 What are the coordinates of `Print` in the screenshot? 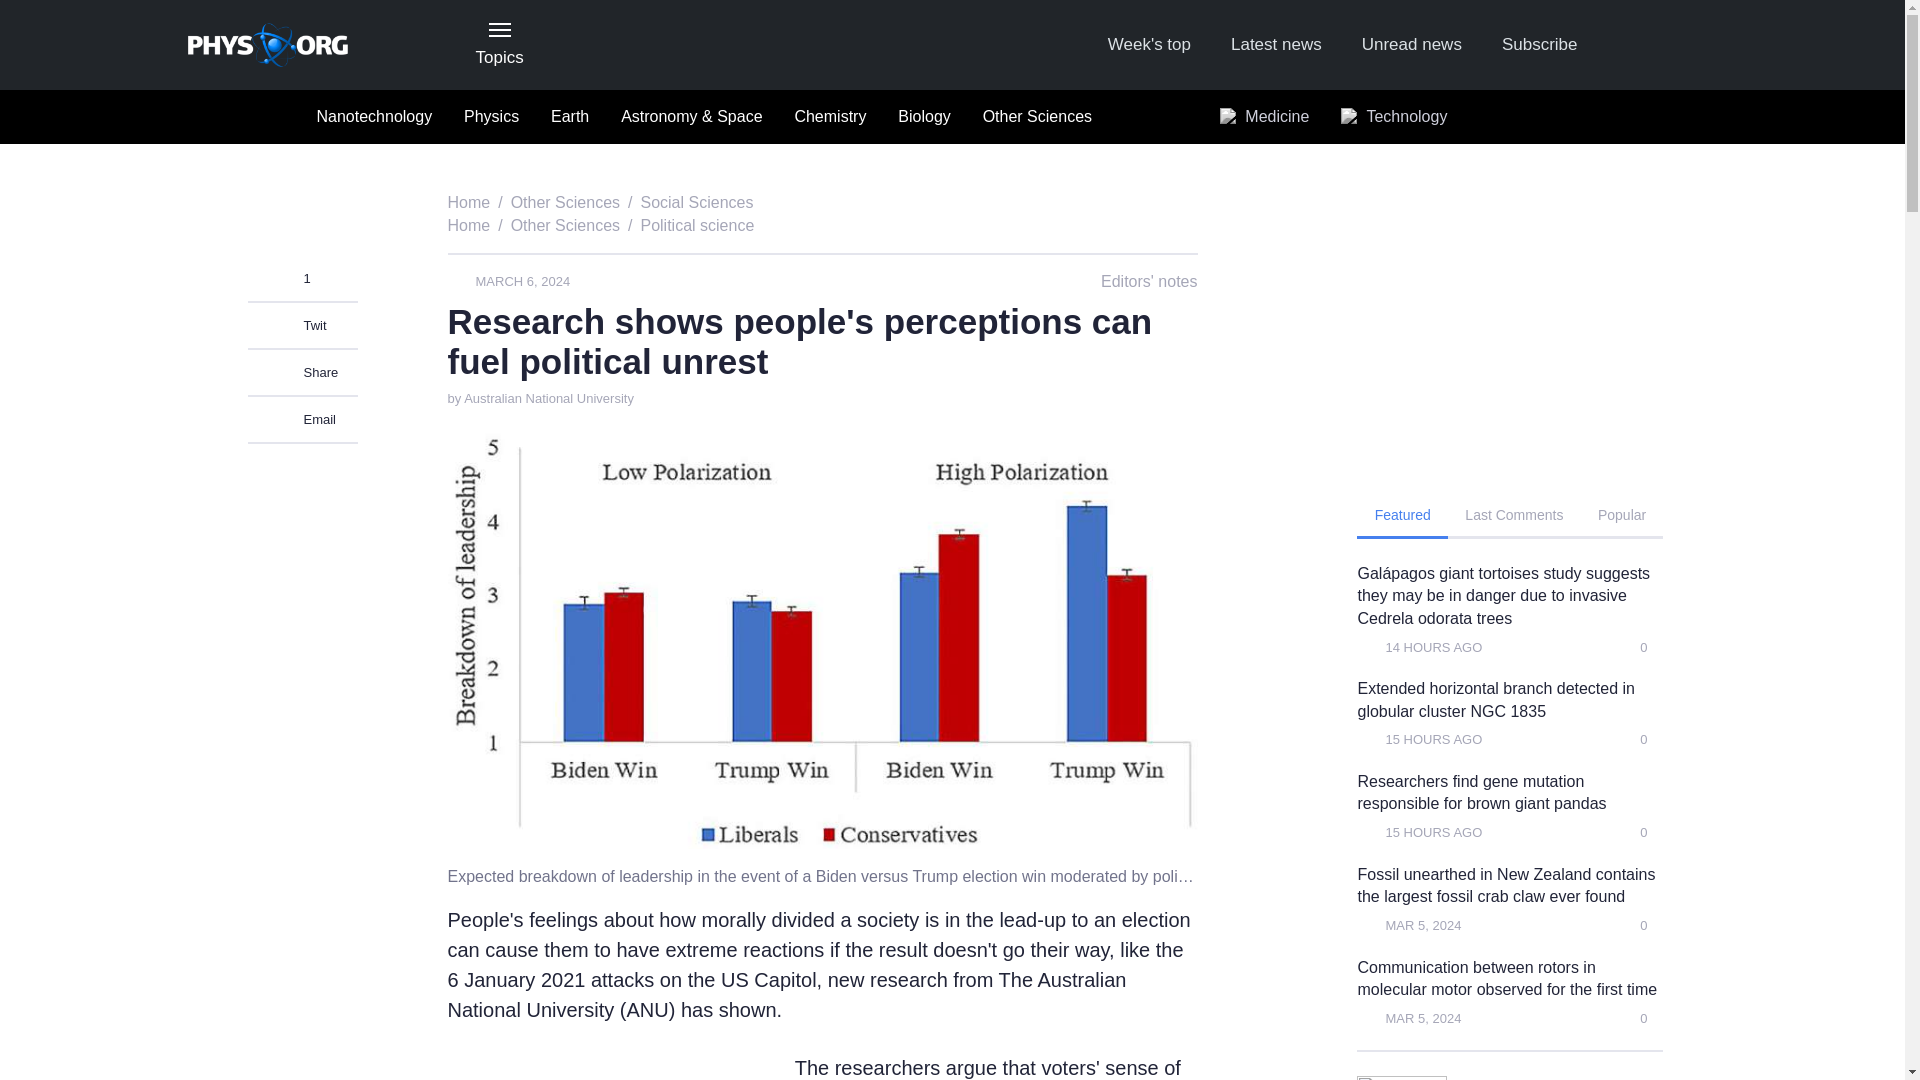 It's located at (1184, 204).